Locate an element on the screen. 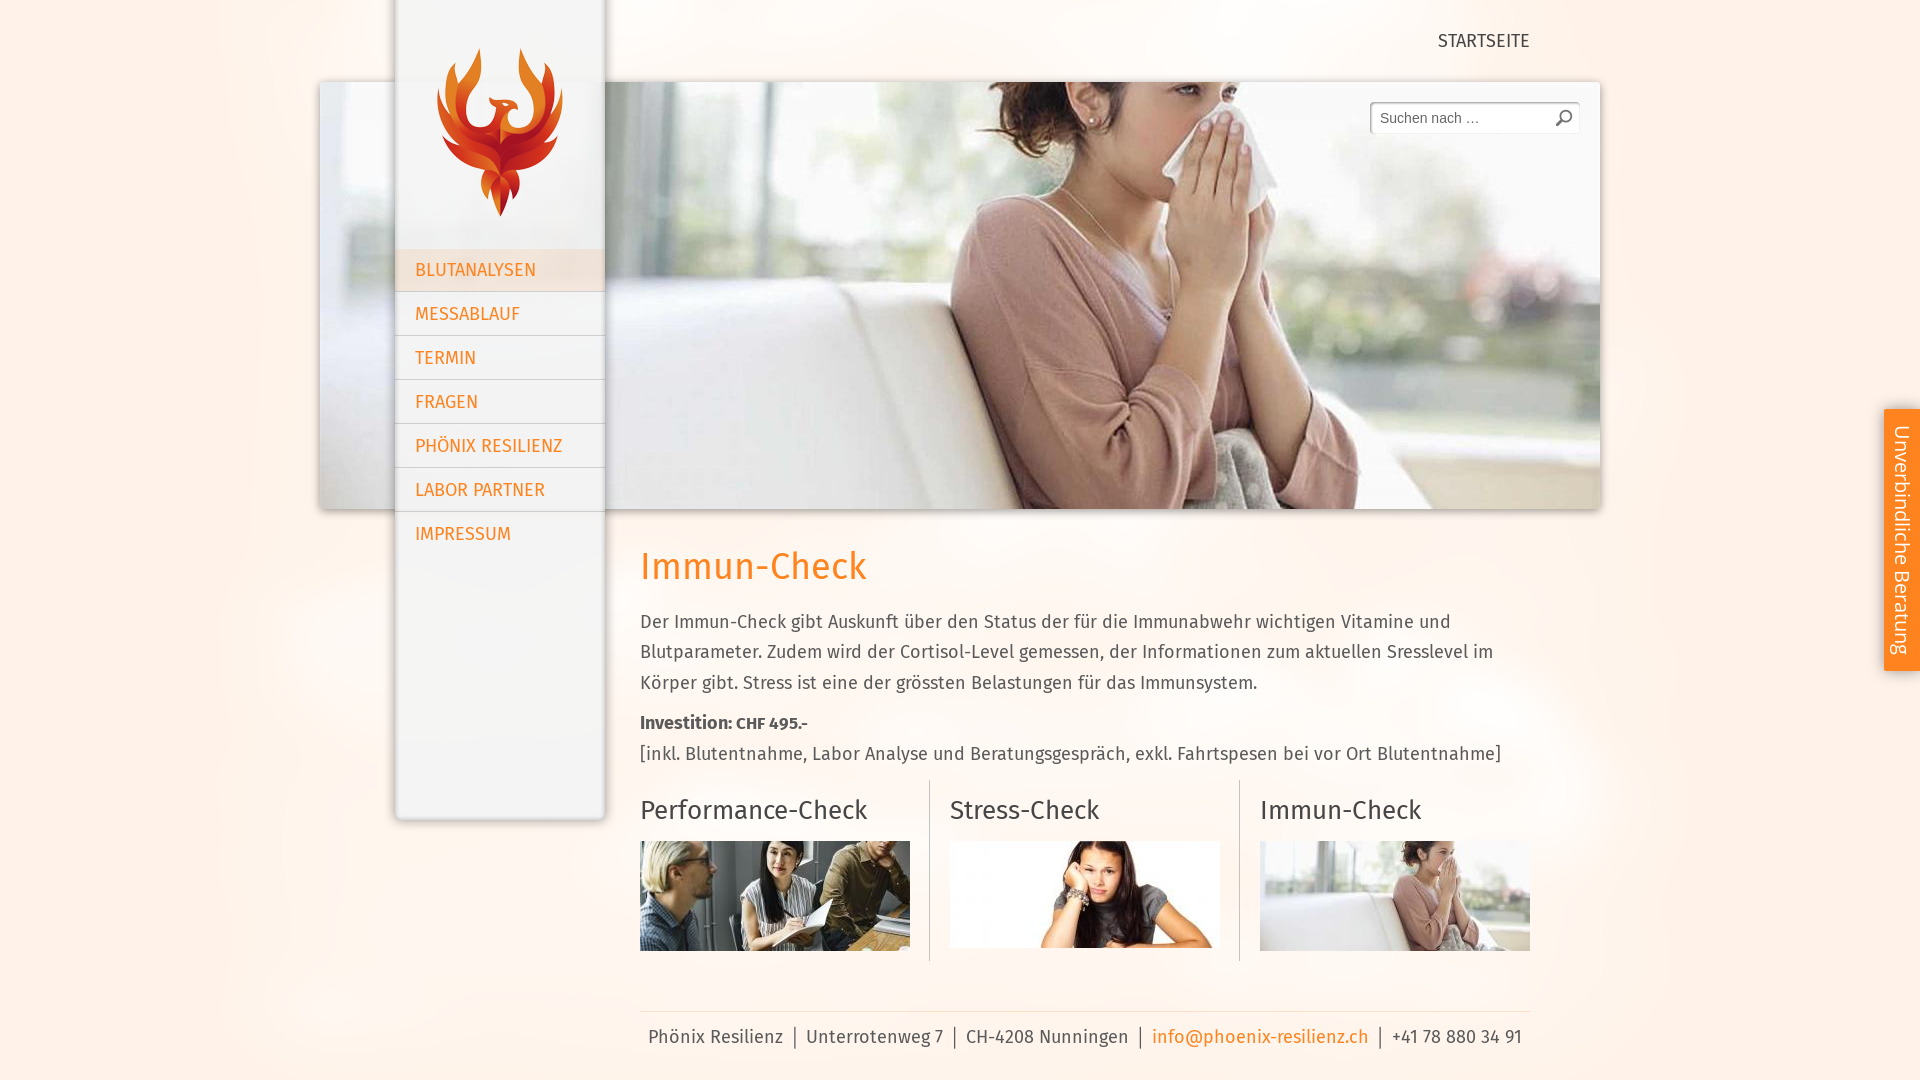 This screenshot has height=1080, width=1920. MESSABLAUF is located at coordinates (500, 314).